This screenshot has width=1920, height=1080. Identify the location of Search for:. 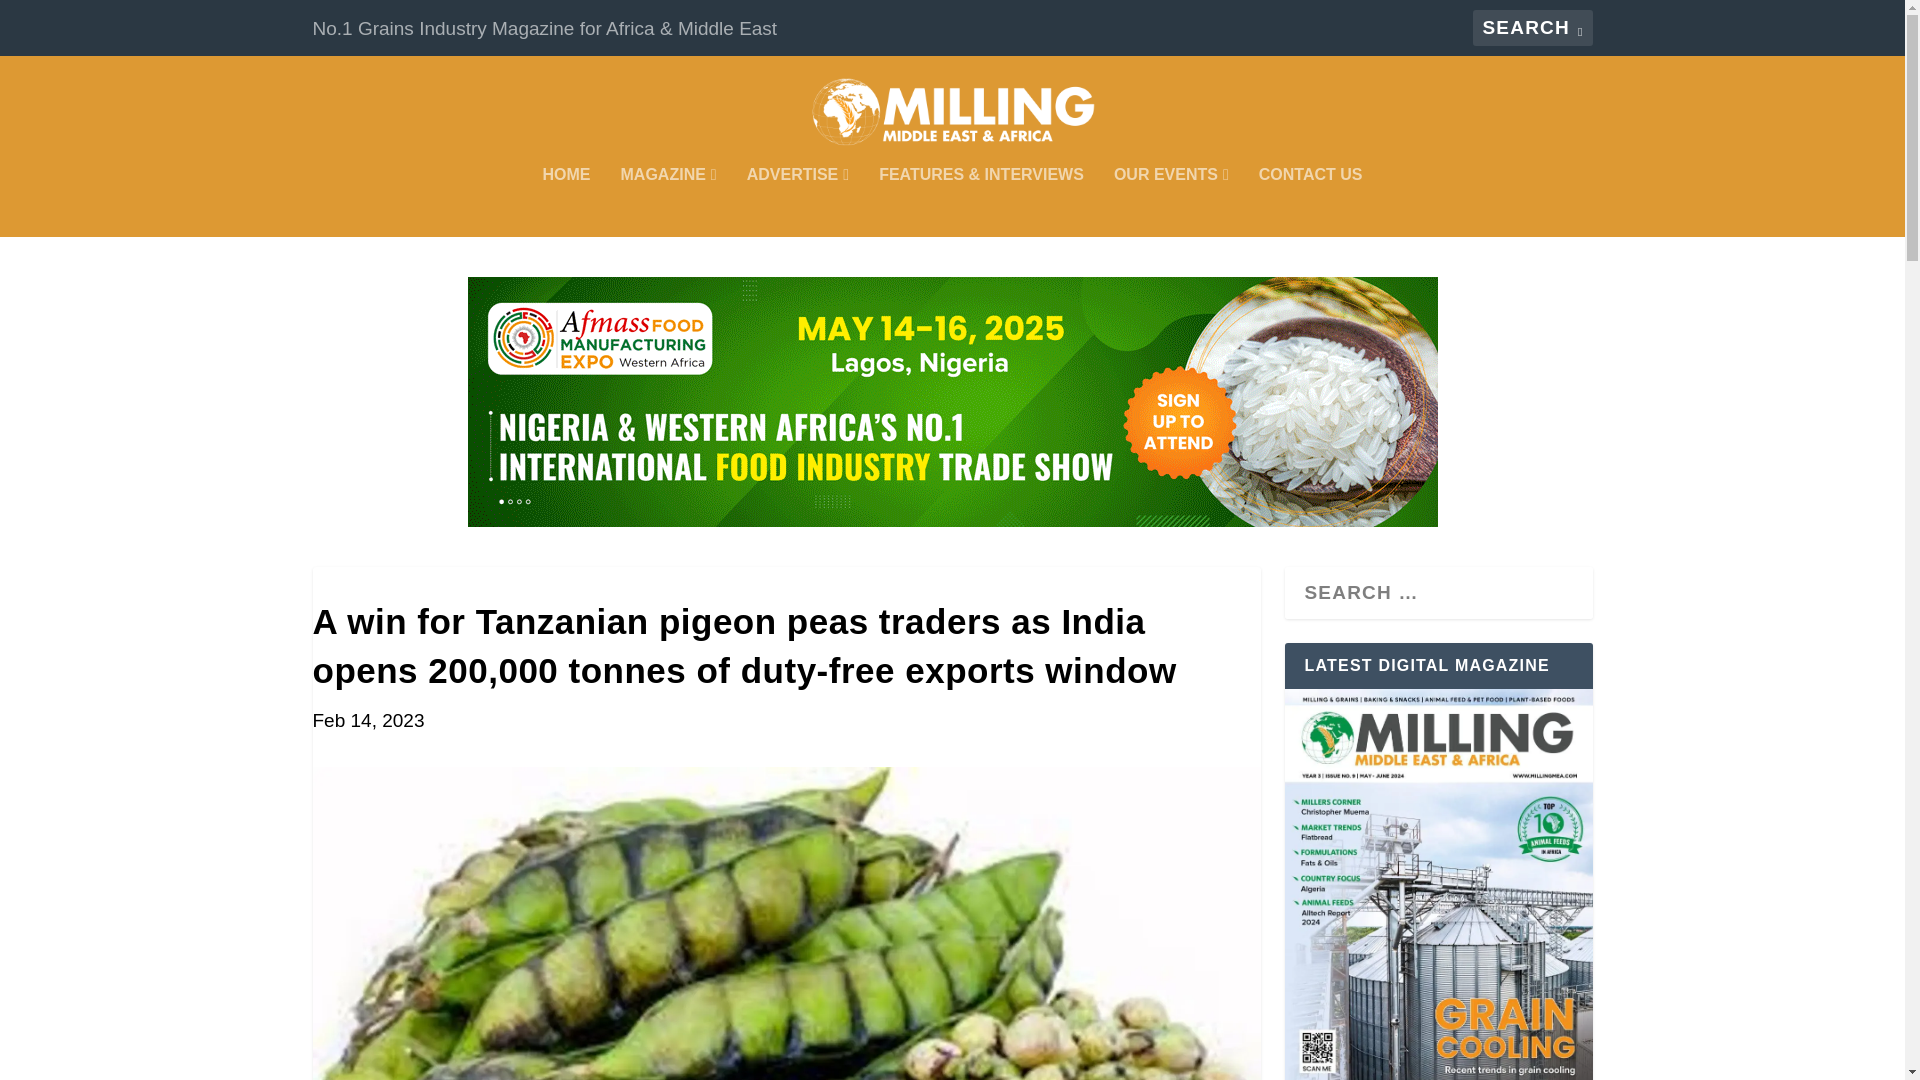
(1532, 28).